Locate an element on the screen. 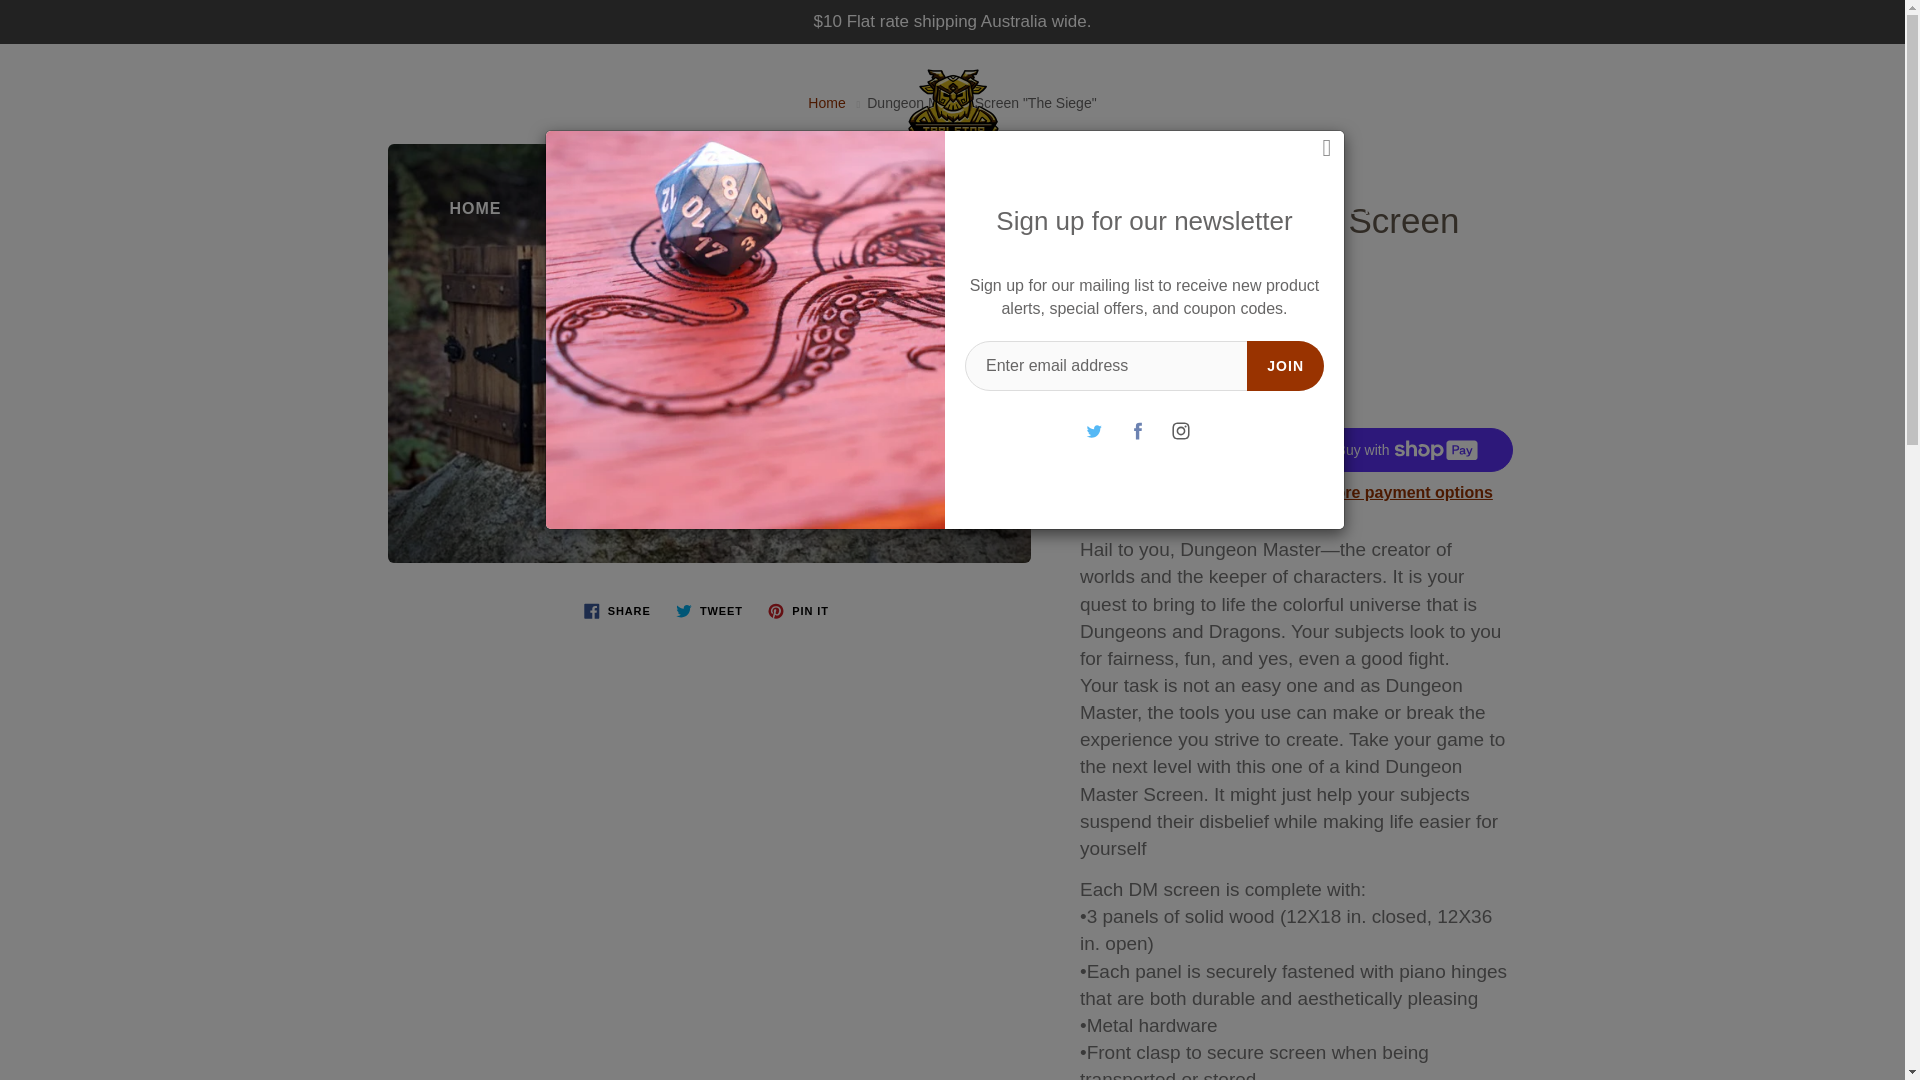 The image size is (1920, 1080). Tweet on Twitter is located at coordinates (709, 611).